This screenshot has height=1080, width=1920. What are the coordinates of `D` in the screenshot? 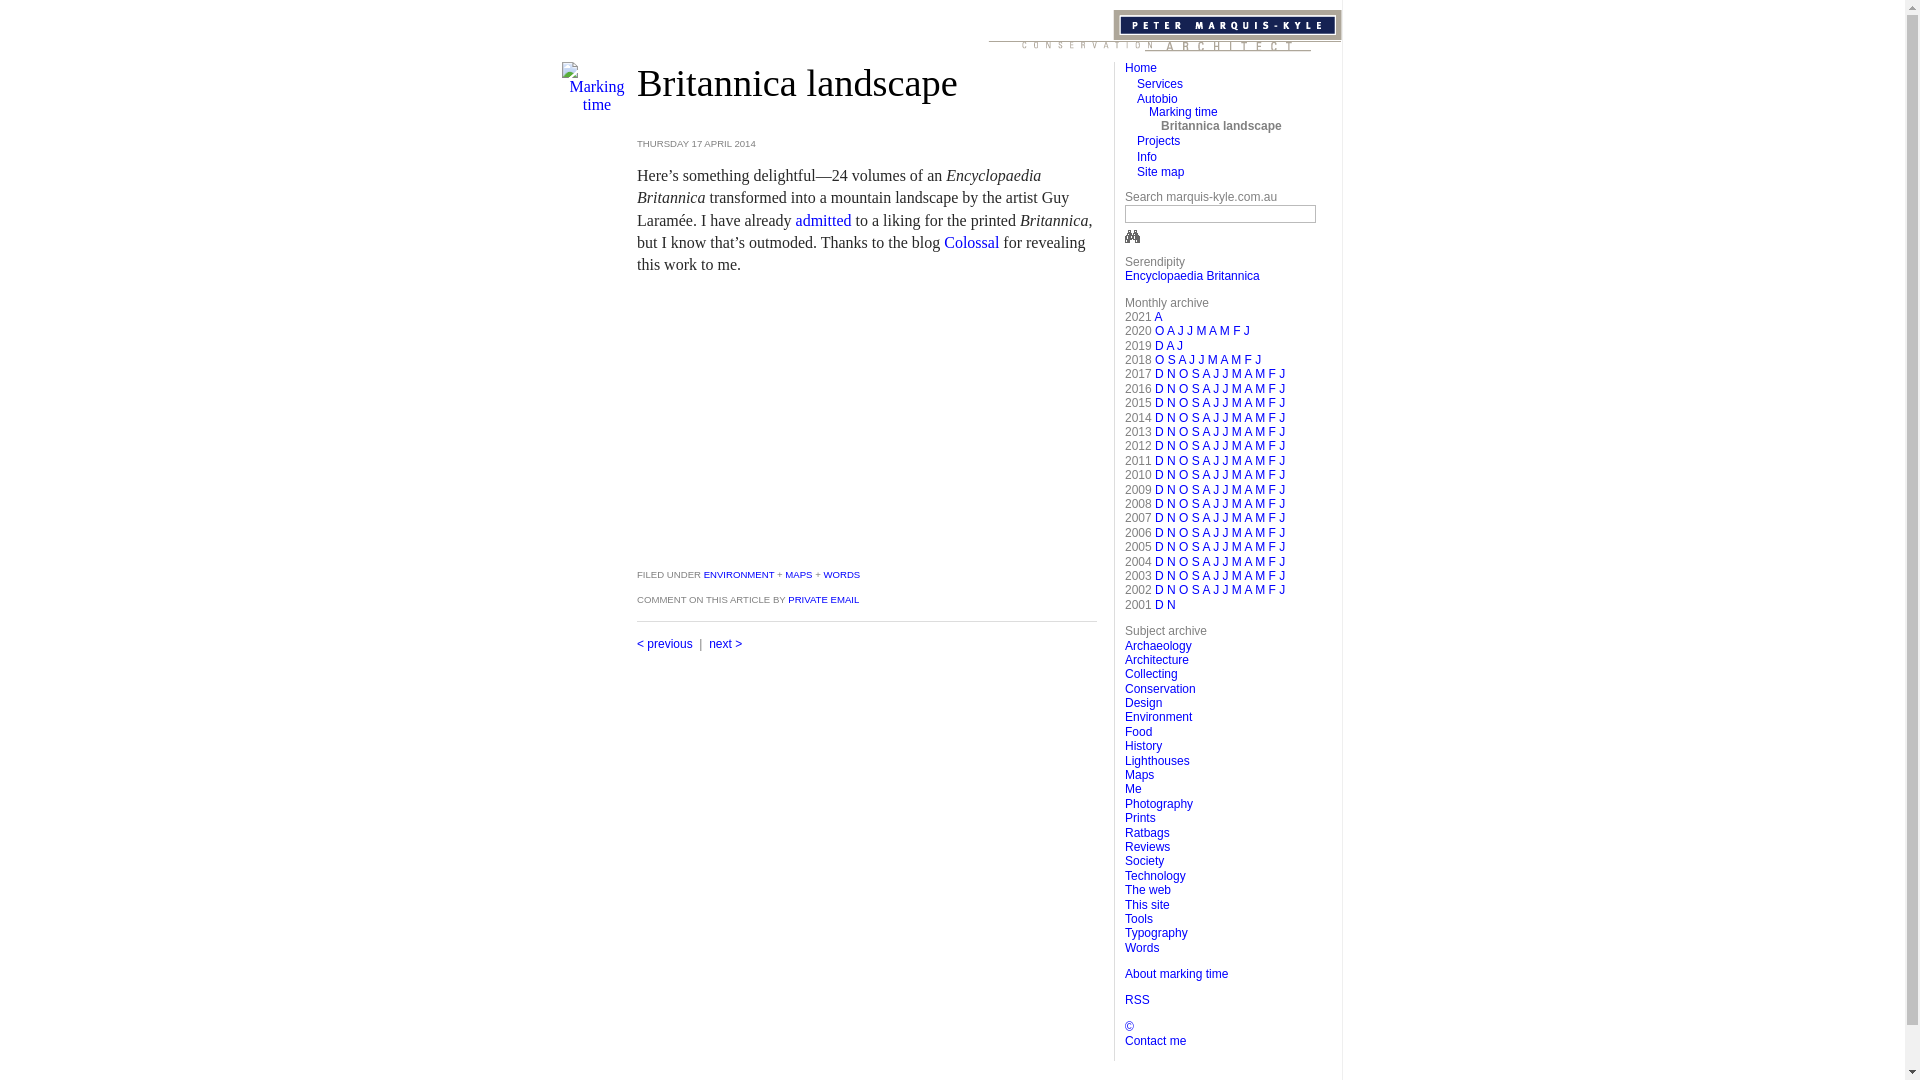 It's located at (1160, 461).